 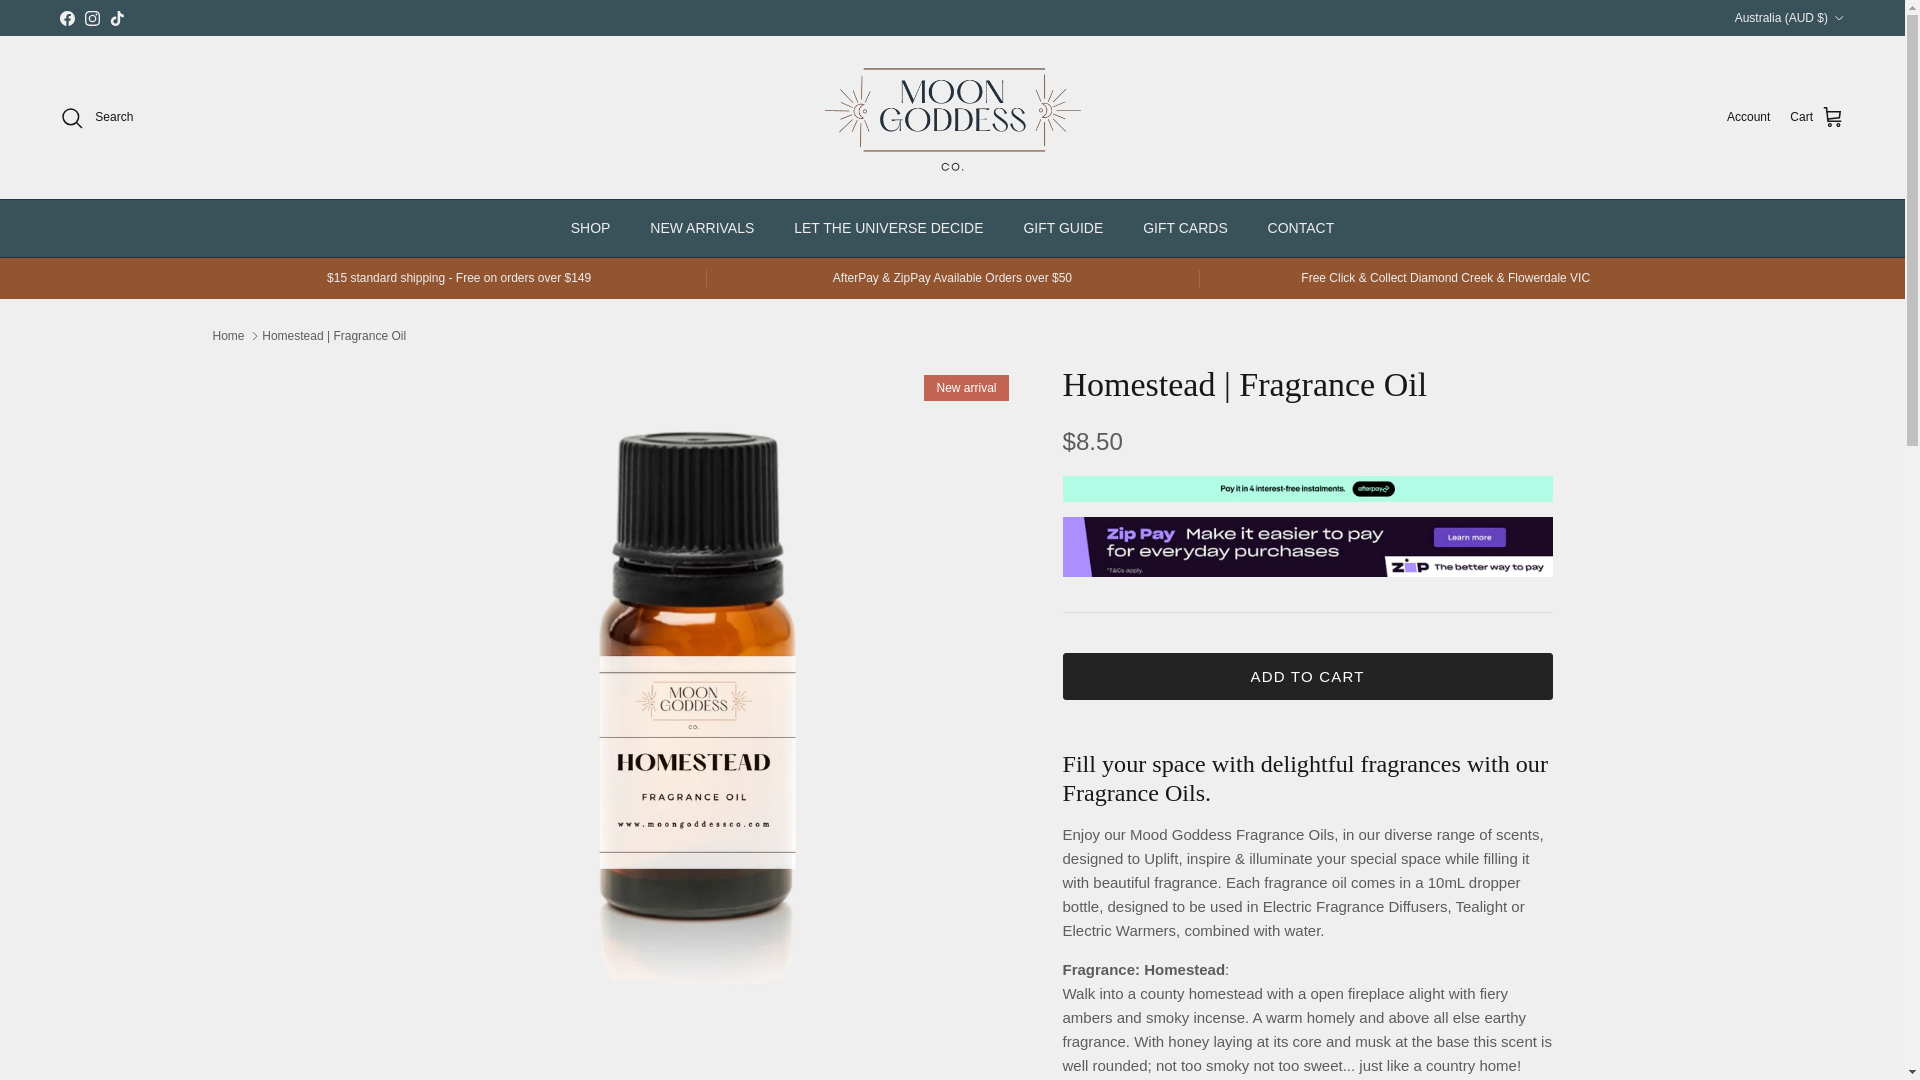 I want to click on Facebook, so click(x=66, y=16).